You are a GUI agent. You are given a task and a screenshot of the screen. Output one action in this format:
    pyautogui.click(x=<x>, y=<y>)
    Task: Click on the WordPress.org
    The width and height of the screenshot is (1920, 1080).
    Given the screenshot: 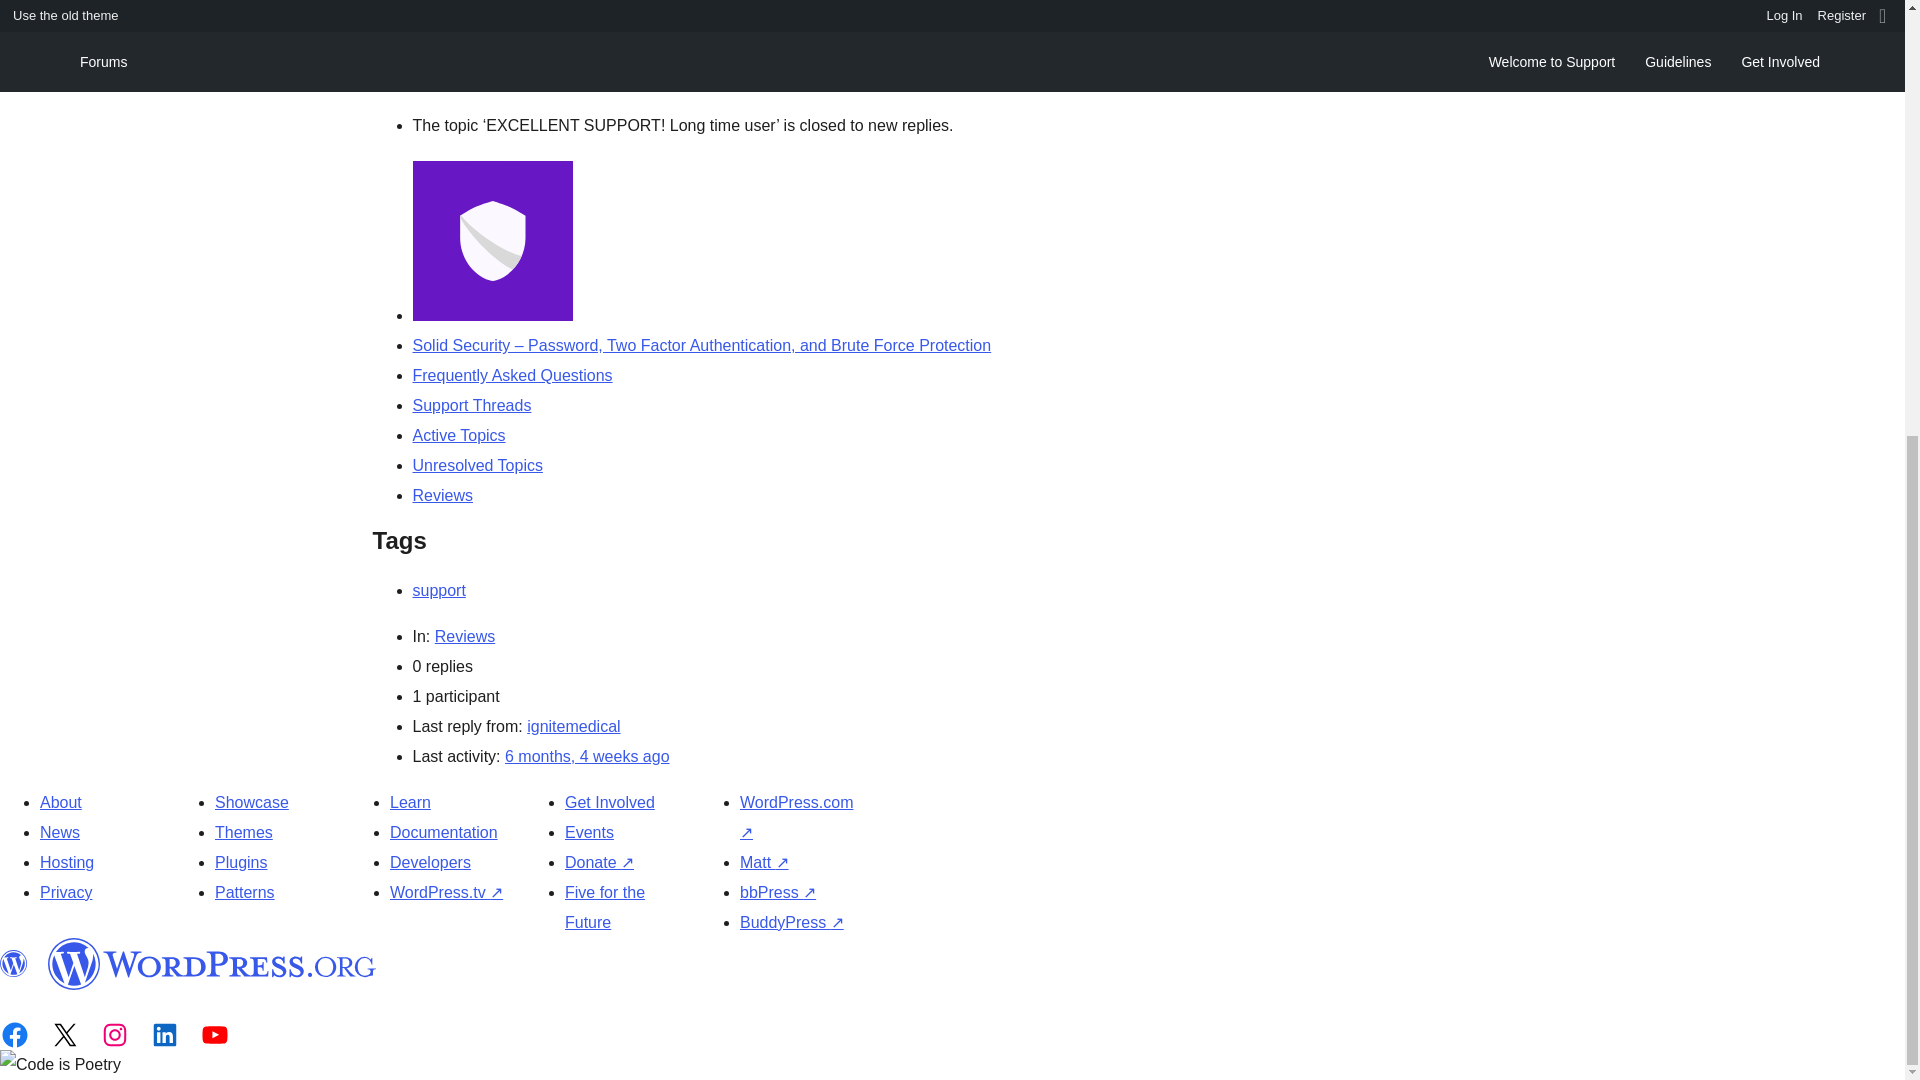 What is the action you would take?
    pyautogui.click(x=212, y=964)
    